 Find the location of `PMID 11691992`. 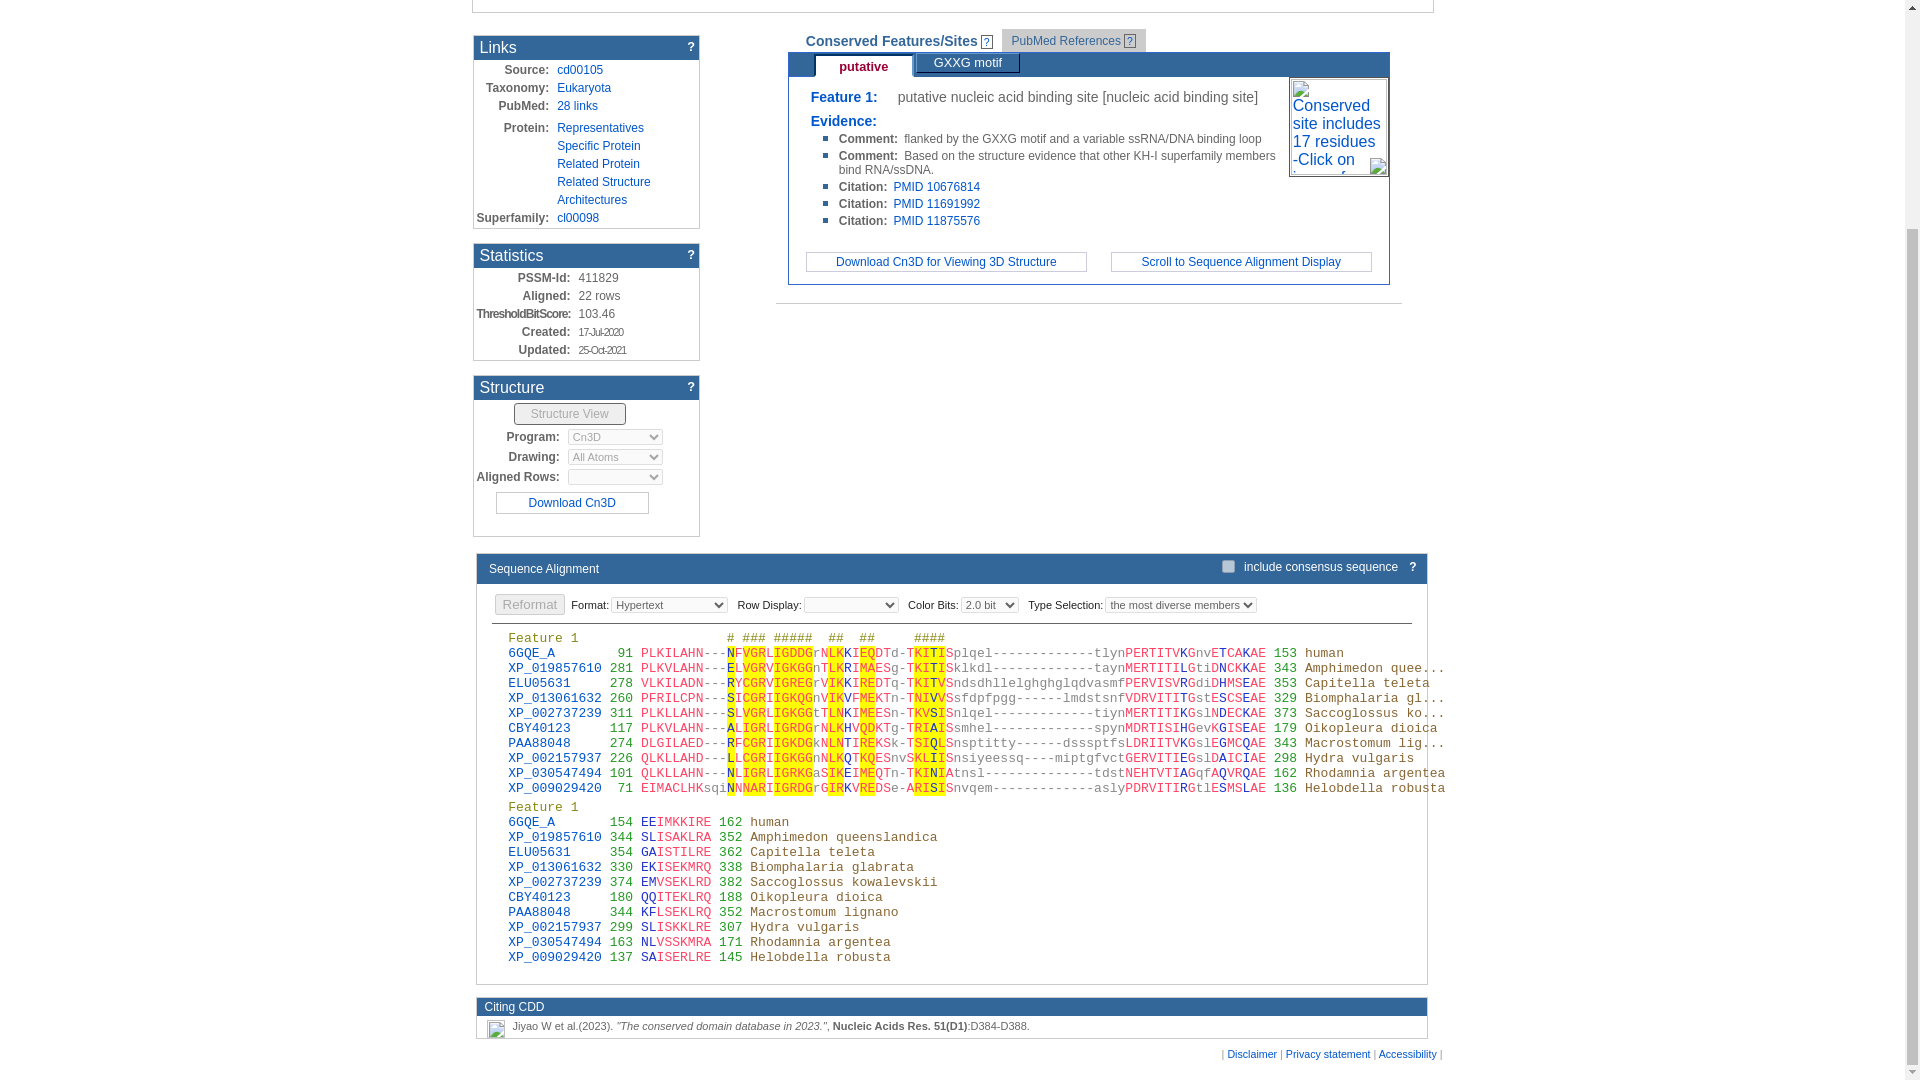

PMID 11691992 is located at coordinates (936, 203).